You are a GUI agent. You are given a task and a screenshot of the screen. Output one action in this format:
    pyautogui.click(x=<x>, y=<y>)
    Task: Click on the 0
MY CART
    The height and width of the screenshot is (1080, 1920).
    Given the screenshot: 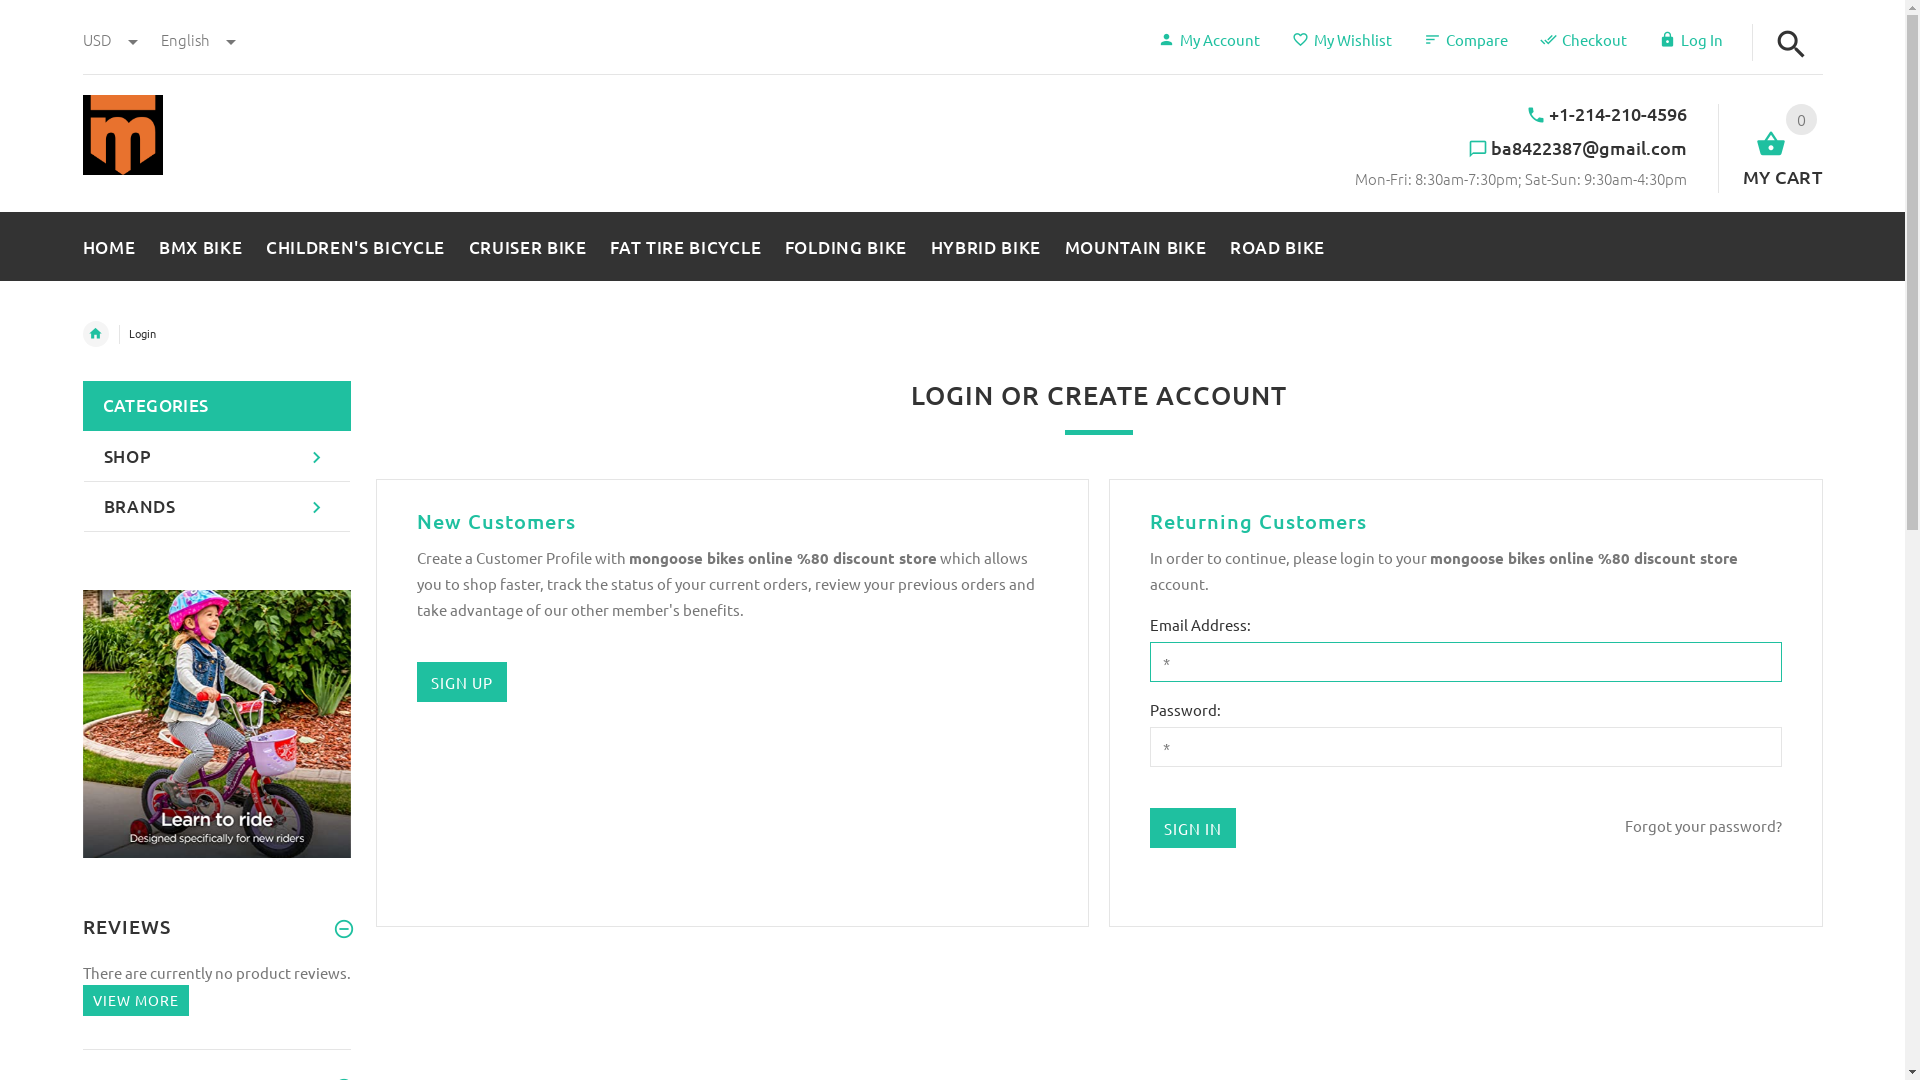 What is the action you would take?
    pyautogui.click(x=1770, y=148)
    